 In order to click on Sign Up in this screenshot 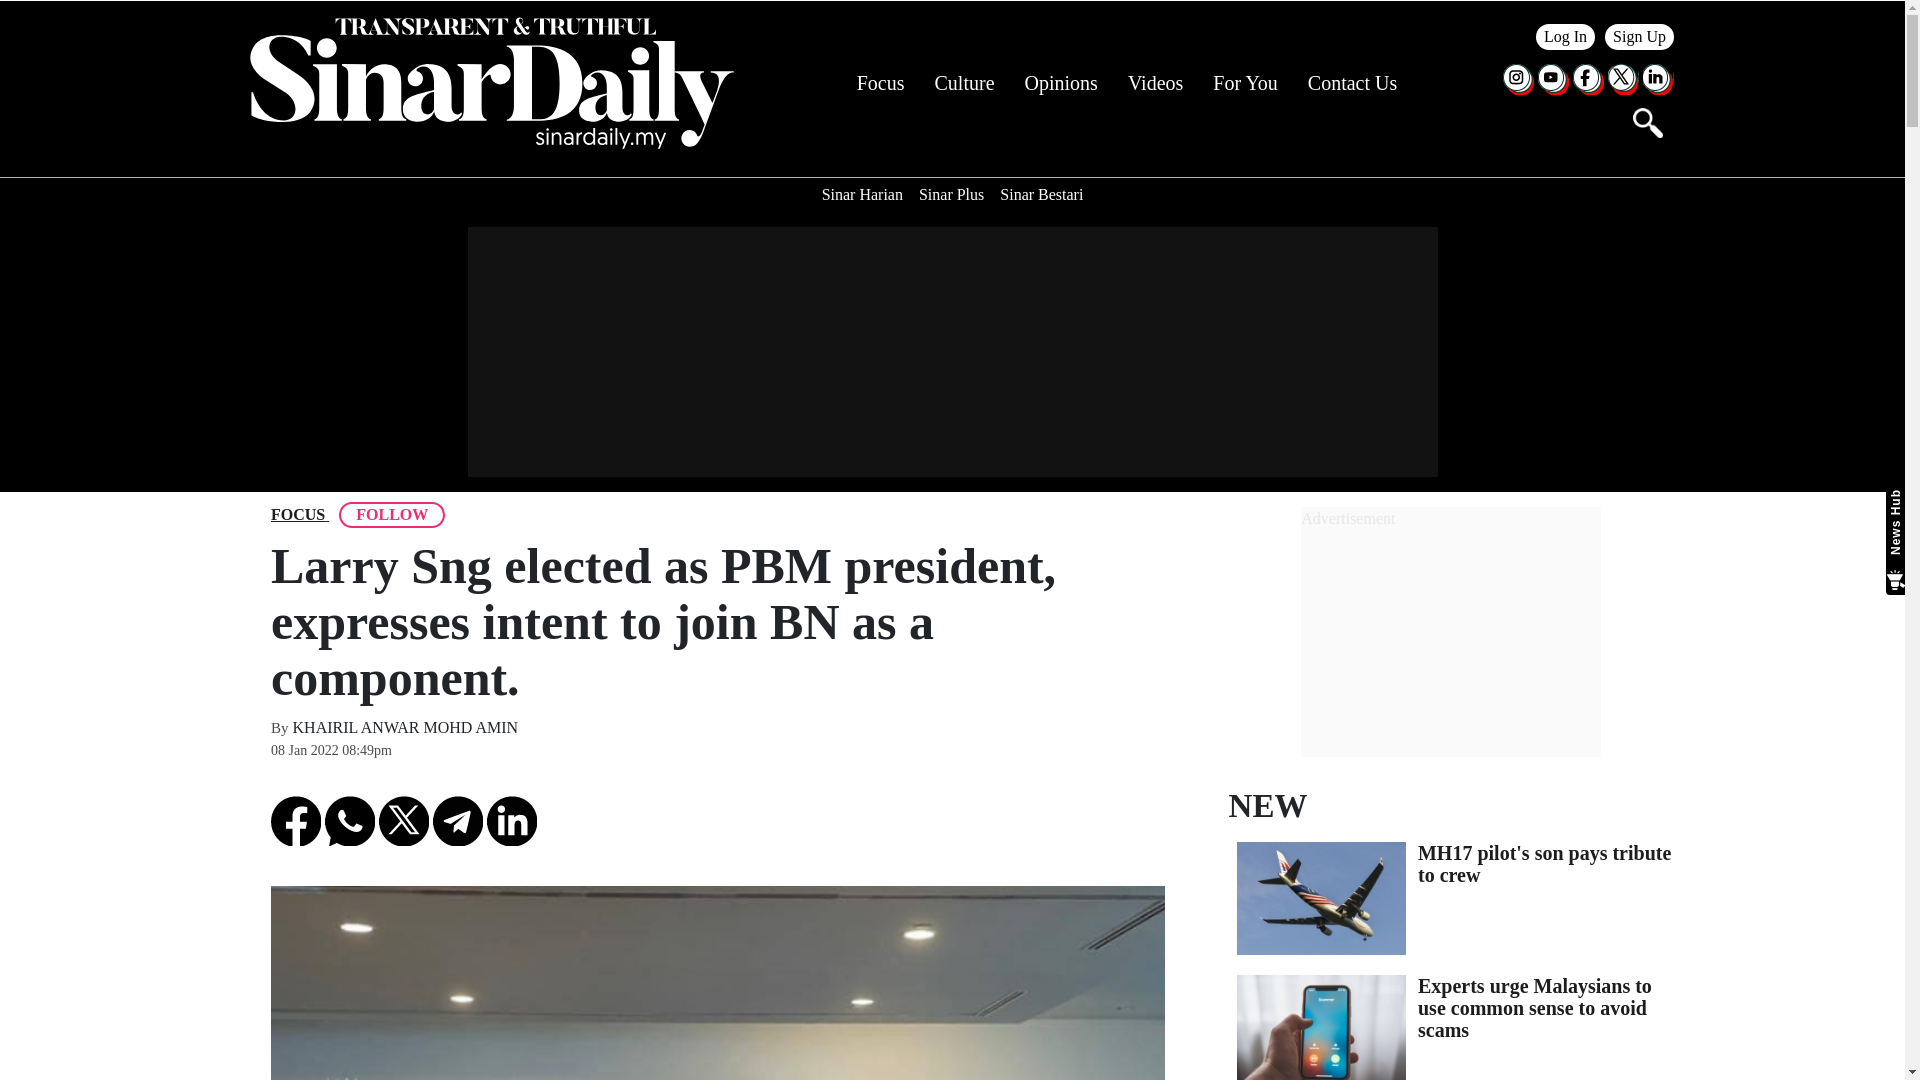, I will do `click(1640, 36)`.